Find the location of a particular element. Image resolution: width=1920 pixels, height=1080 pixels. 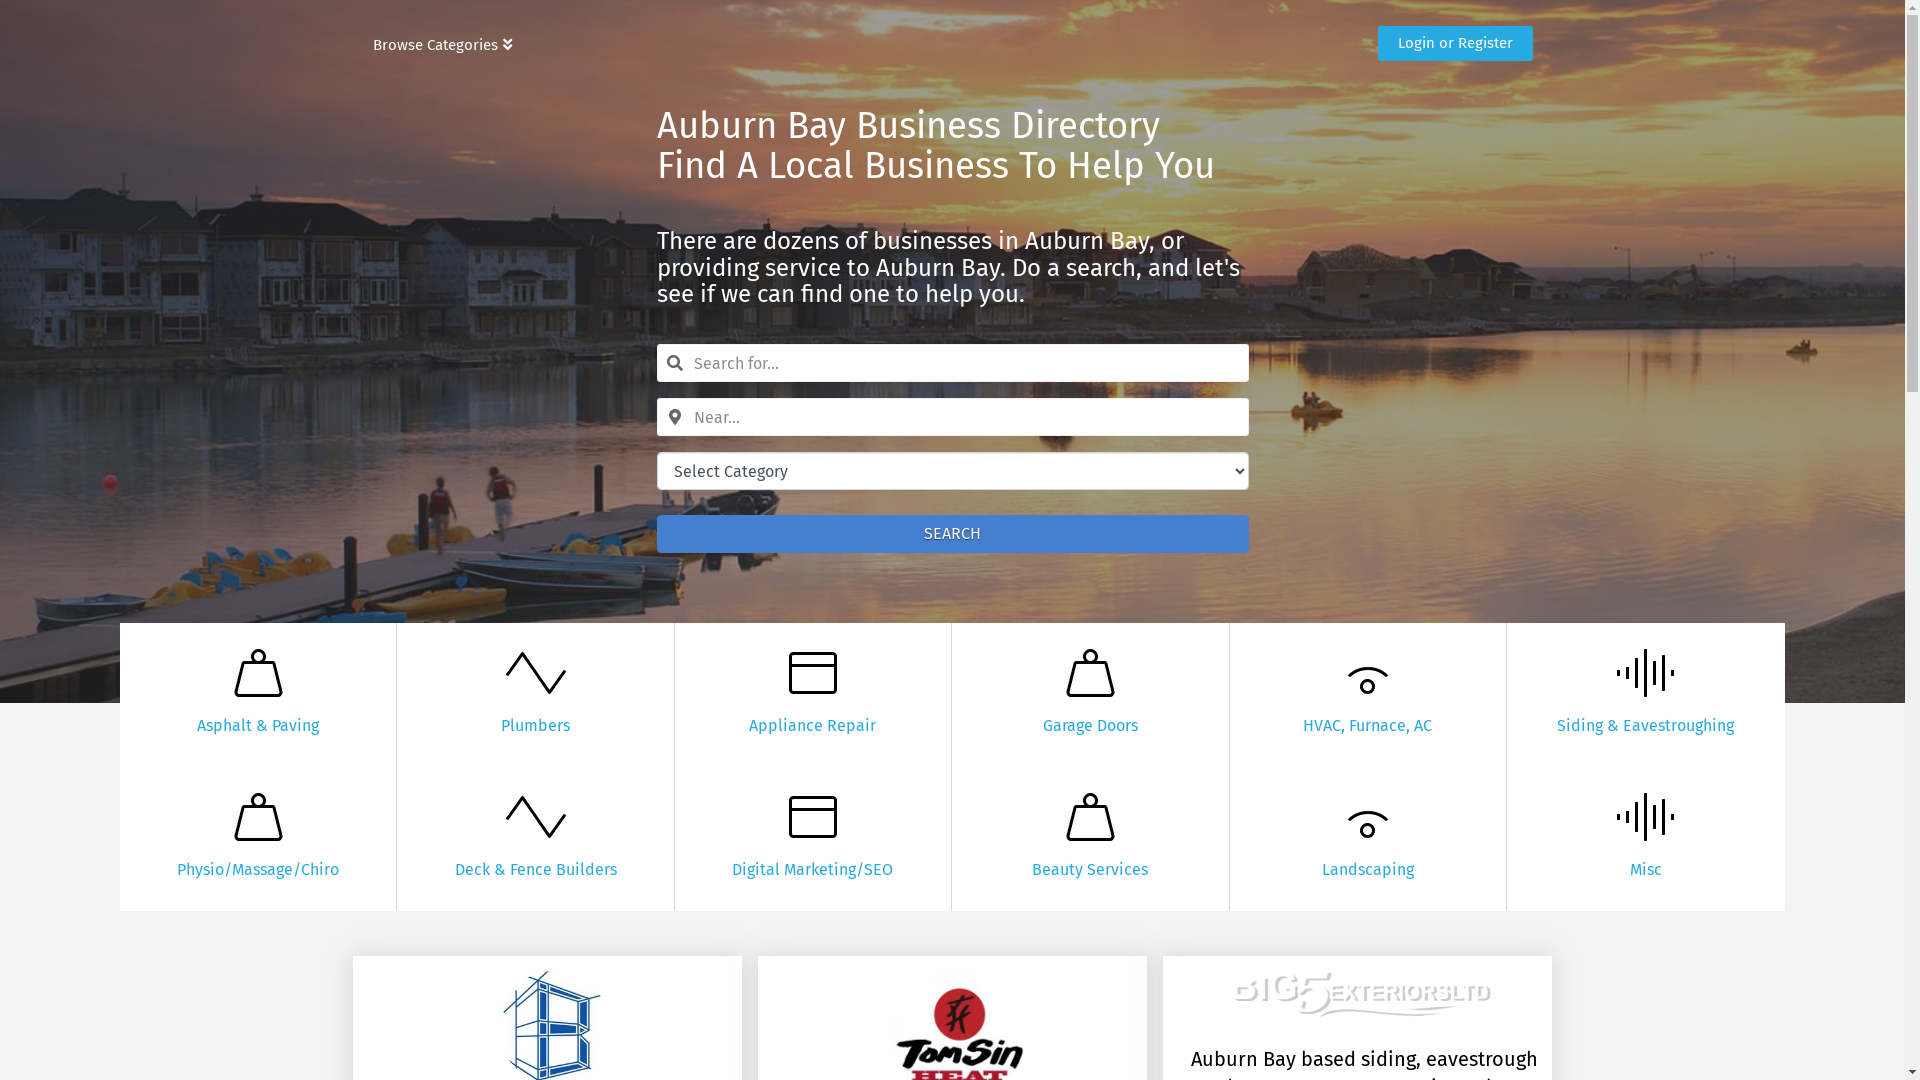

Browse Categories is located at coordinates (442, 45).